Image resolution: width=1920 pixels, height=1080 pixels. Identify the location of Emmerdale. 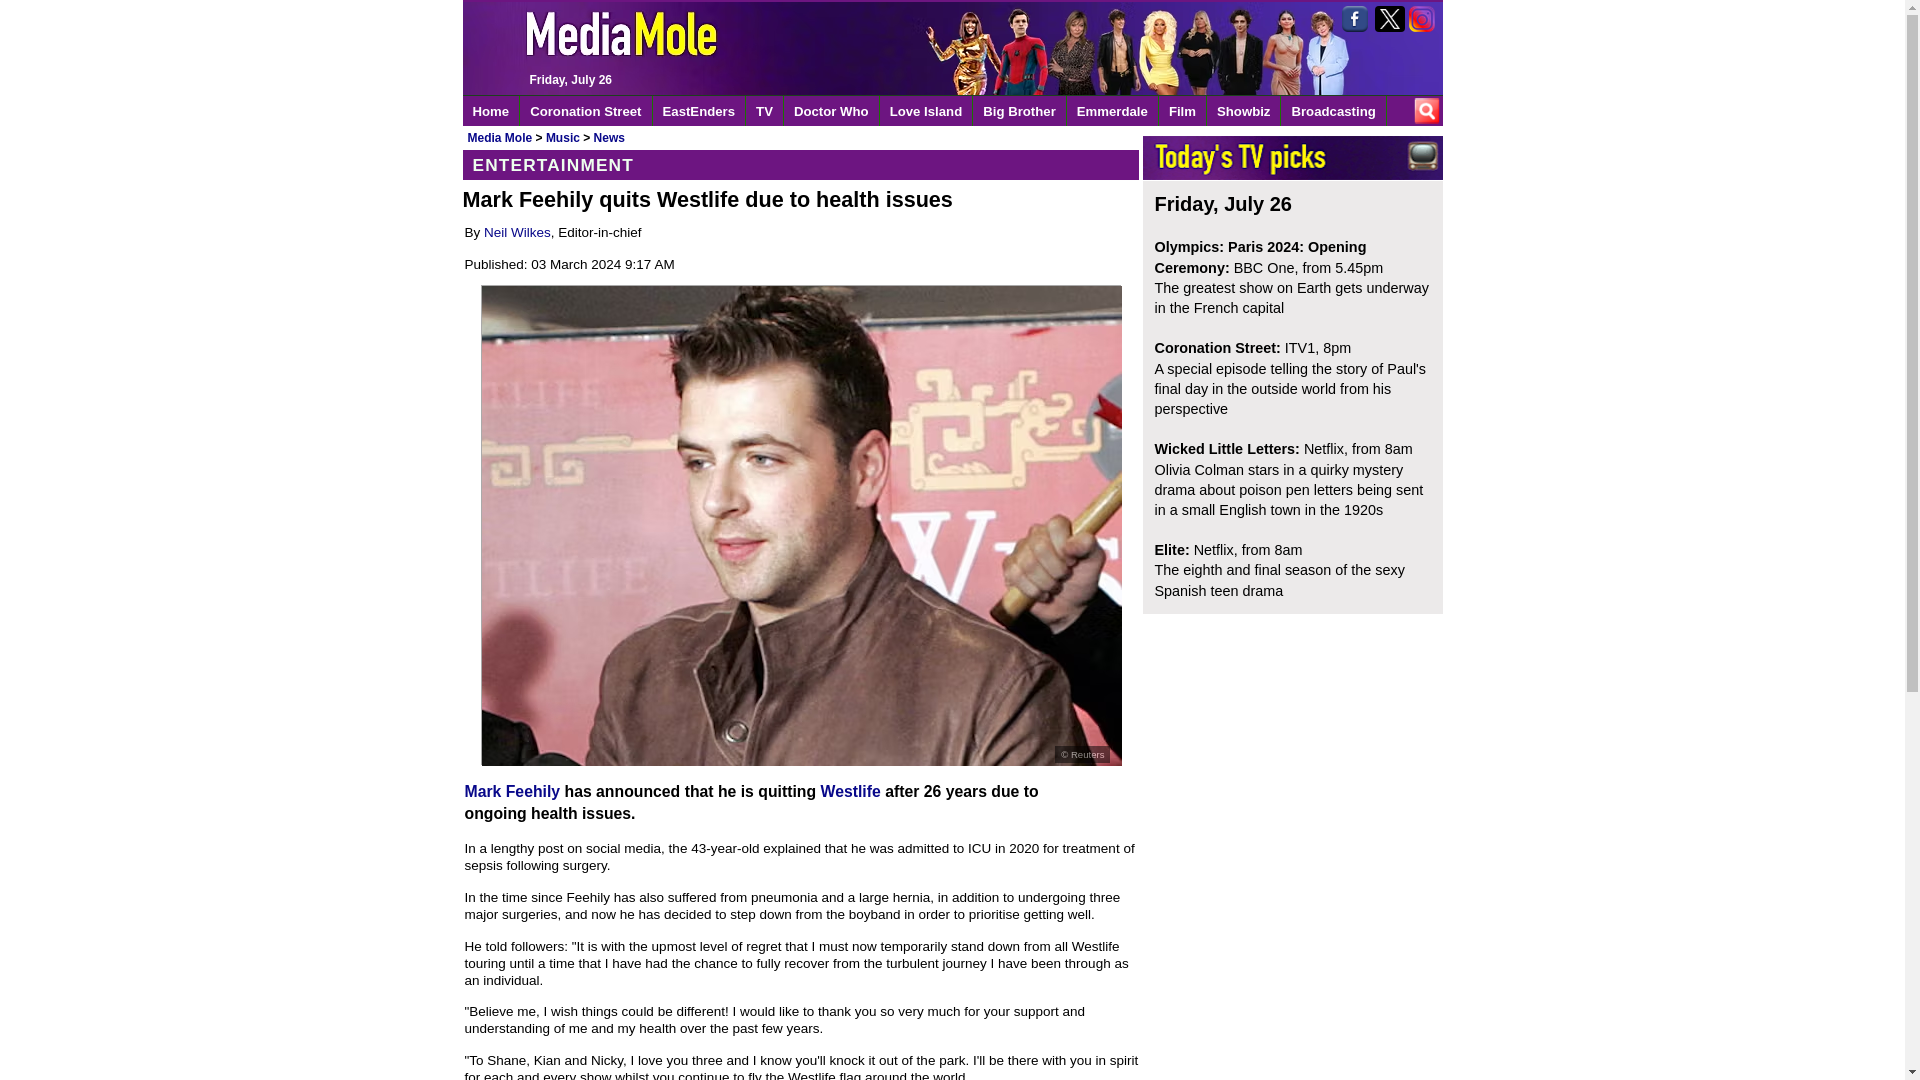
(1113, 111).